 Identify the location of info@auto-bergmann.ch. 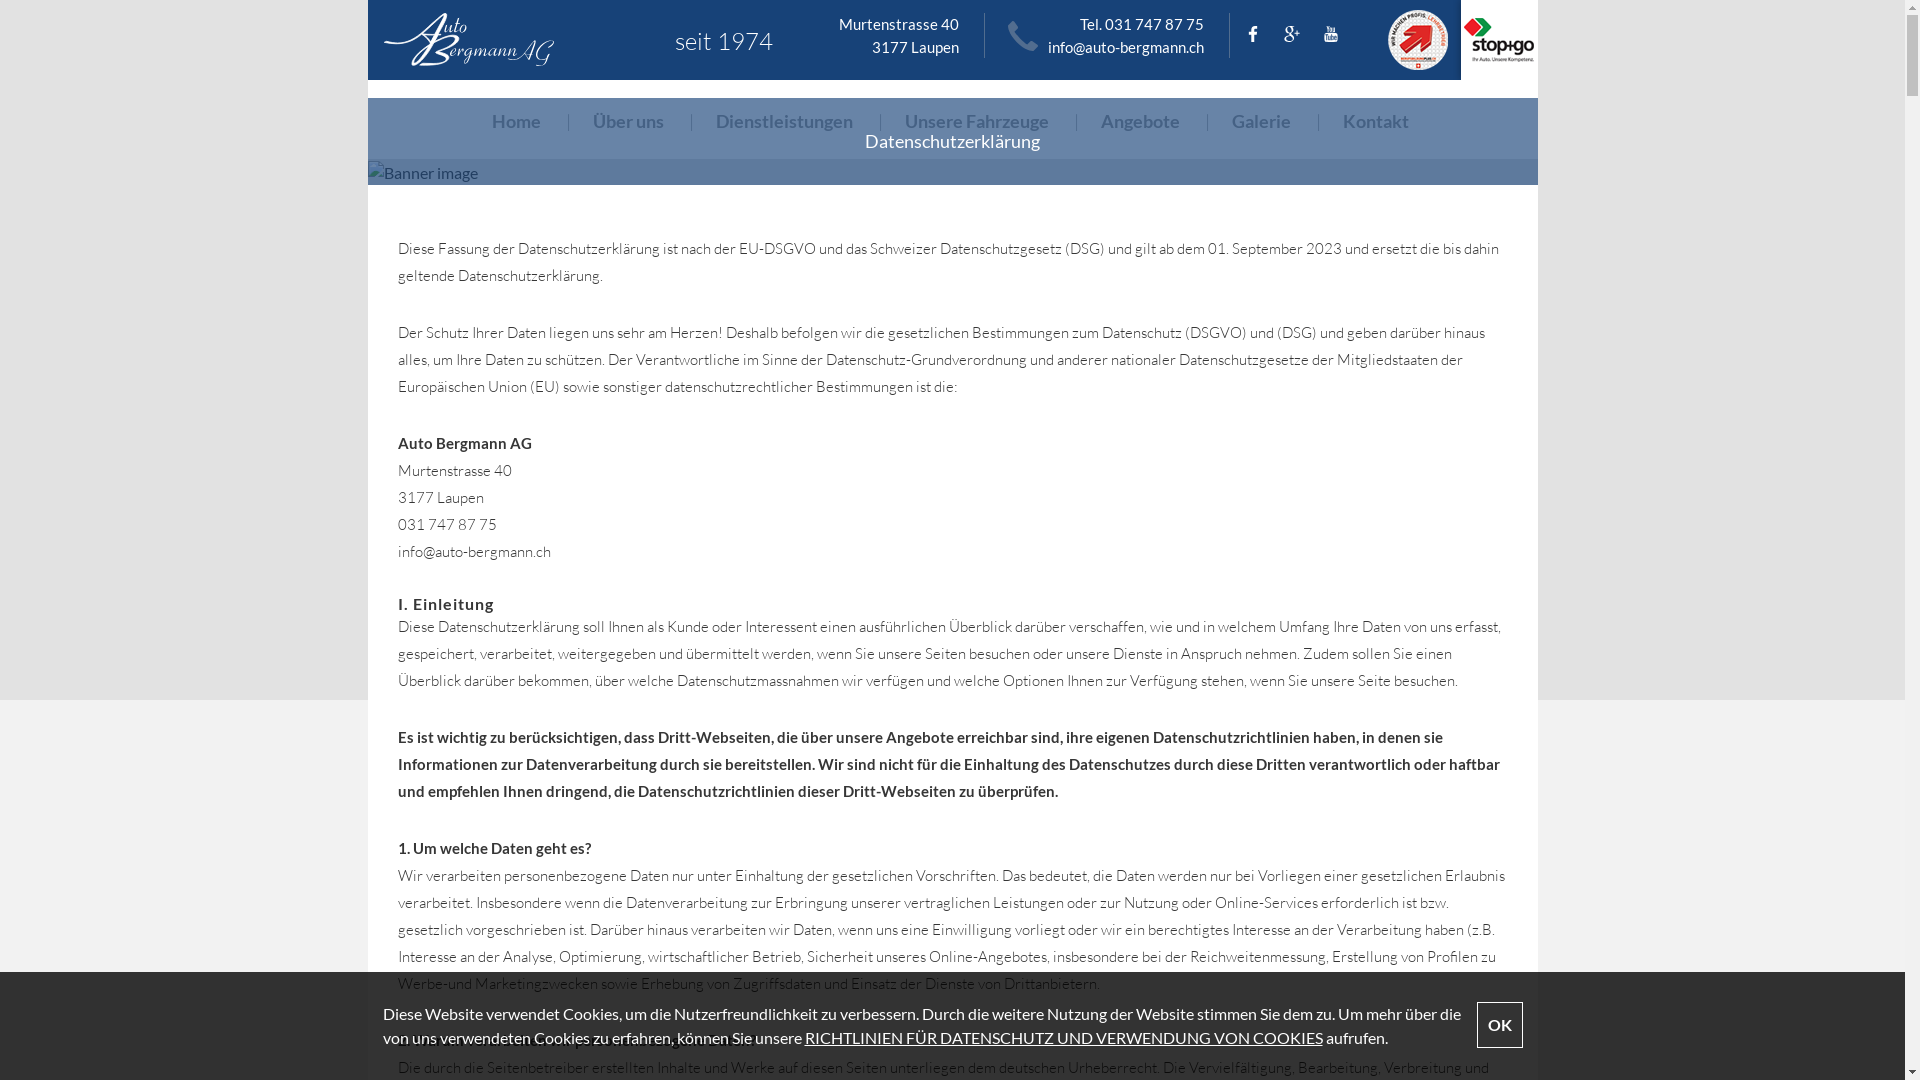
(1126, 47).